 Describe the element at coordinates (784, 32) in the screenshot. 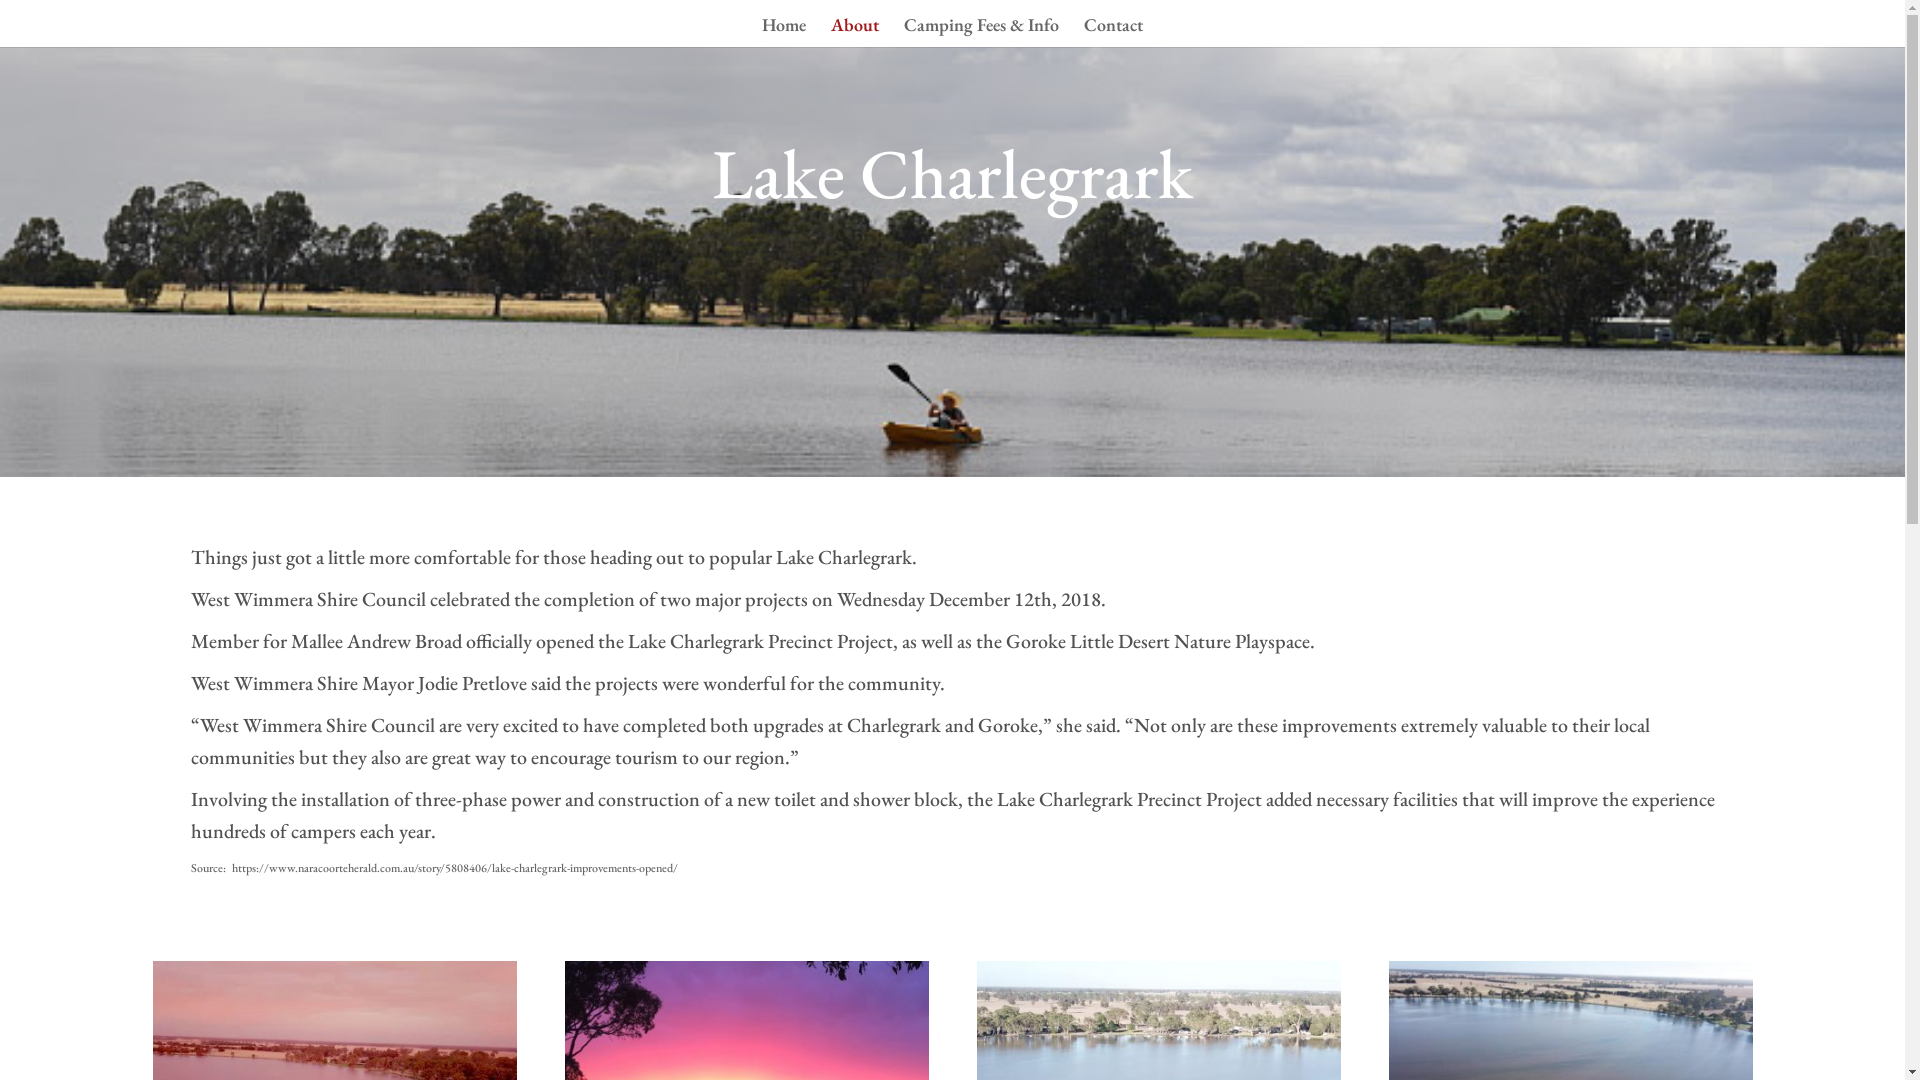

I see `Home` at that location.